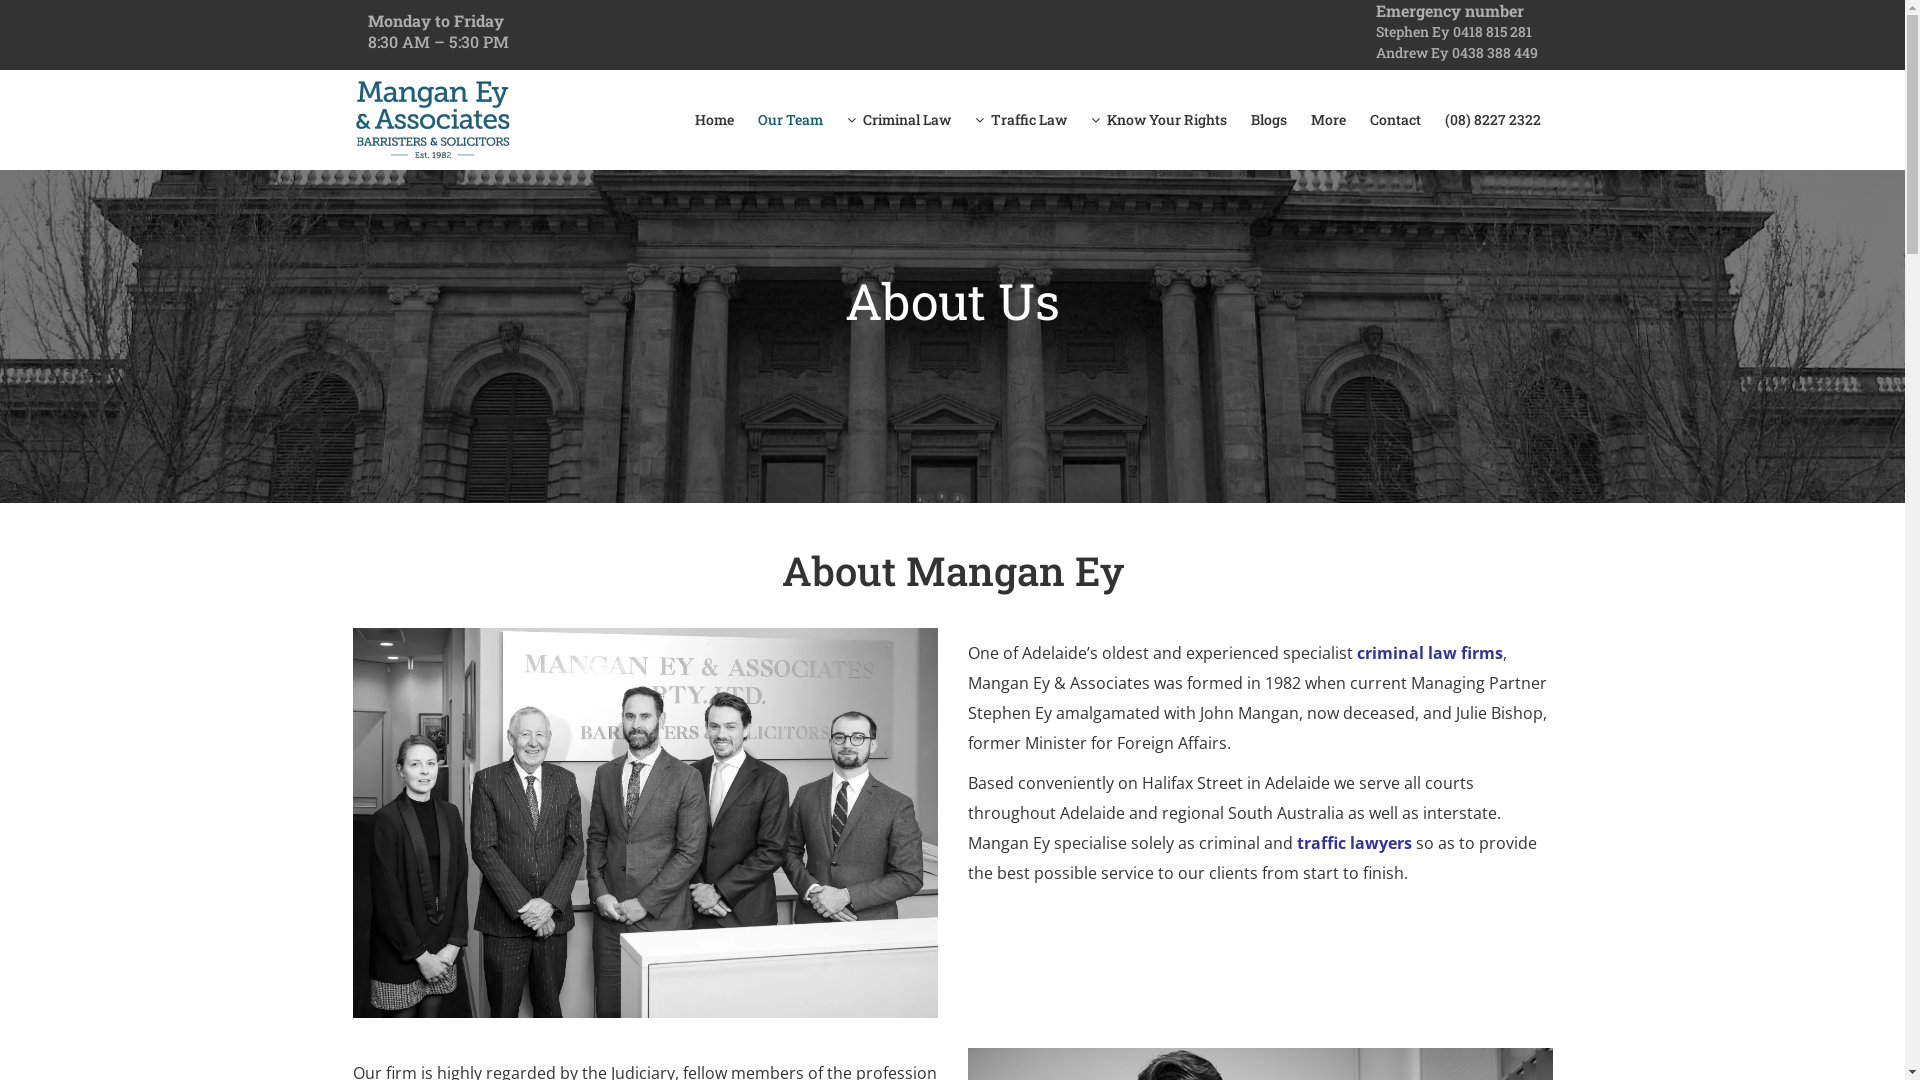 The image size is (1920, 1080). I want to click on Home, so click(714, 120).